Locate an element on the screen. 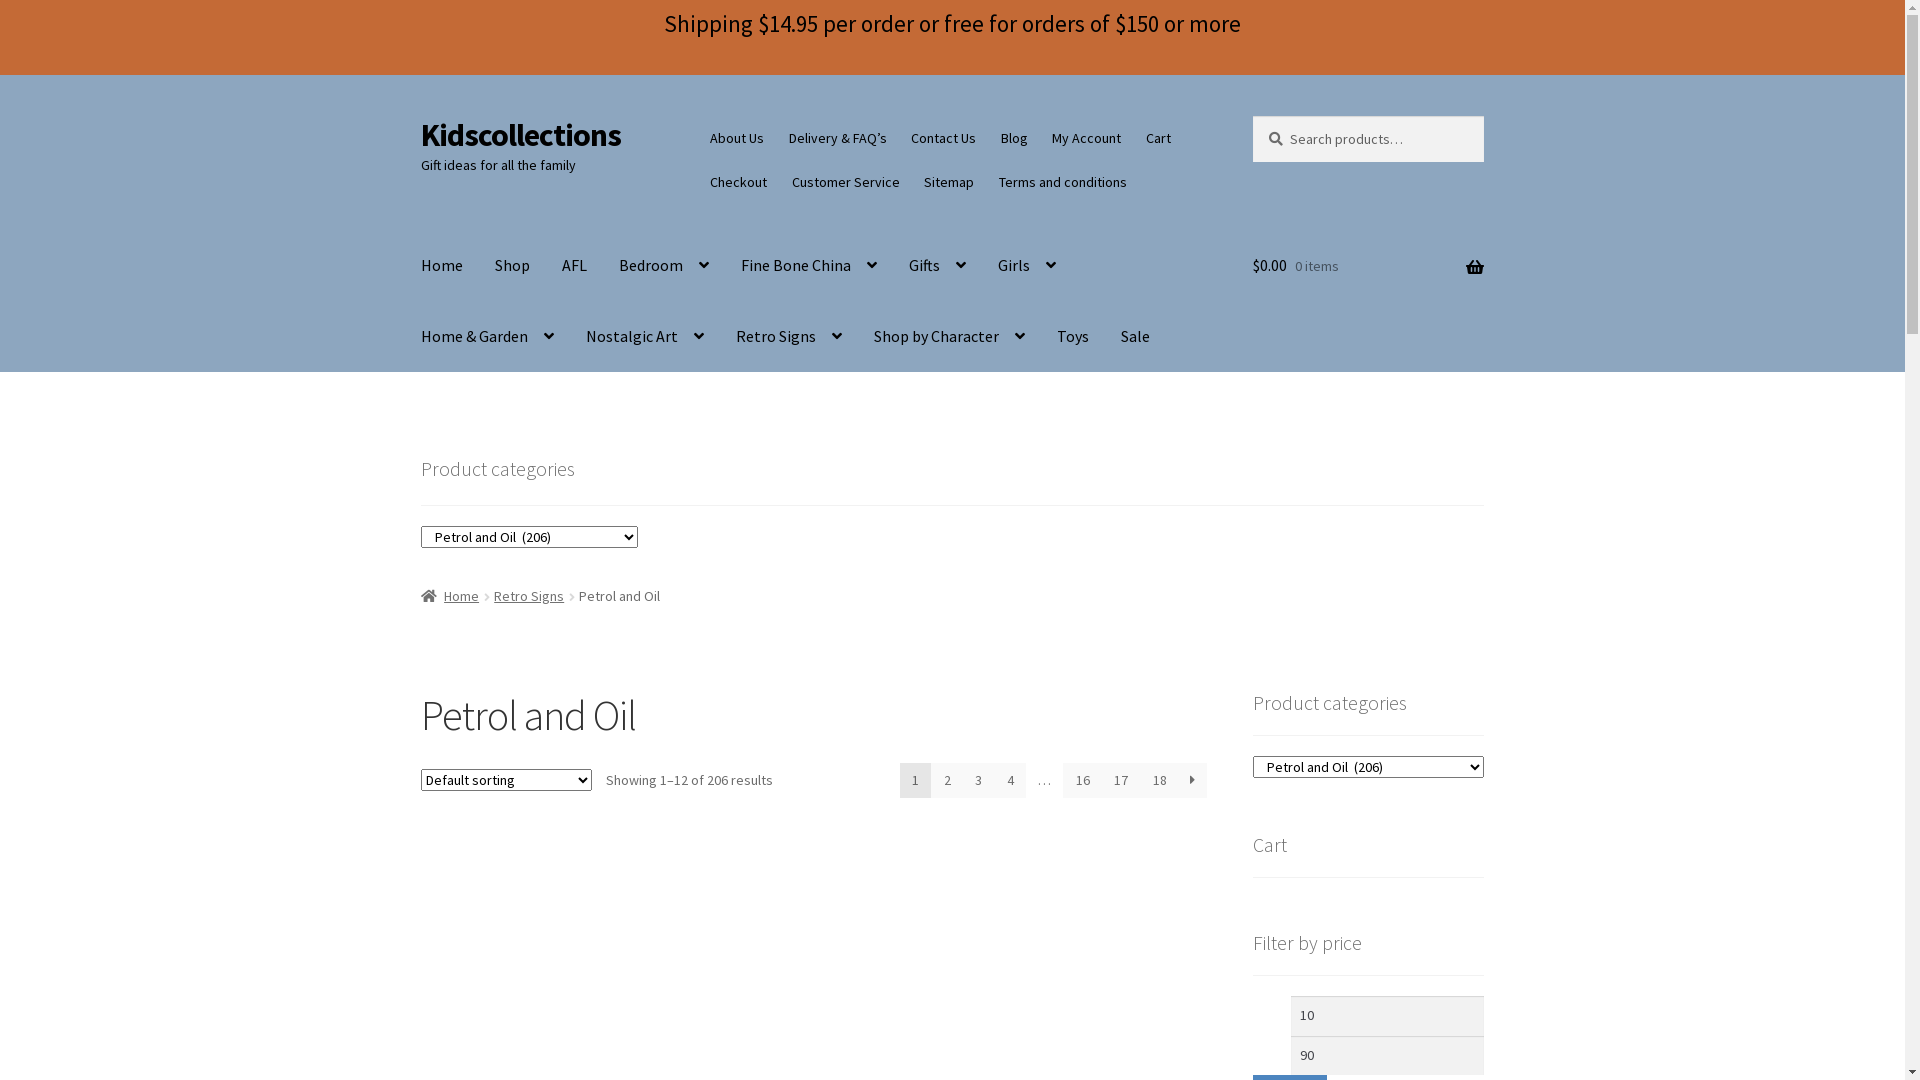 This screenshot has width=1920, height=1080. 17 is located at coordinates (1122, 780).